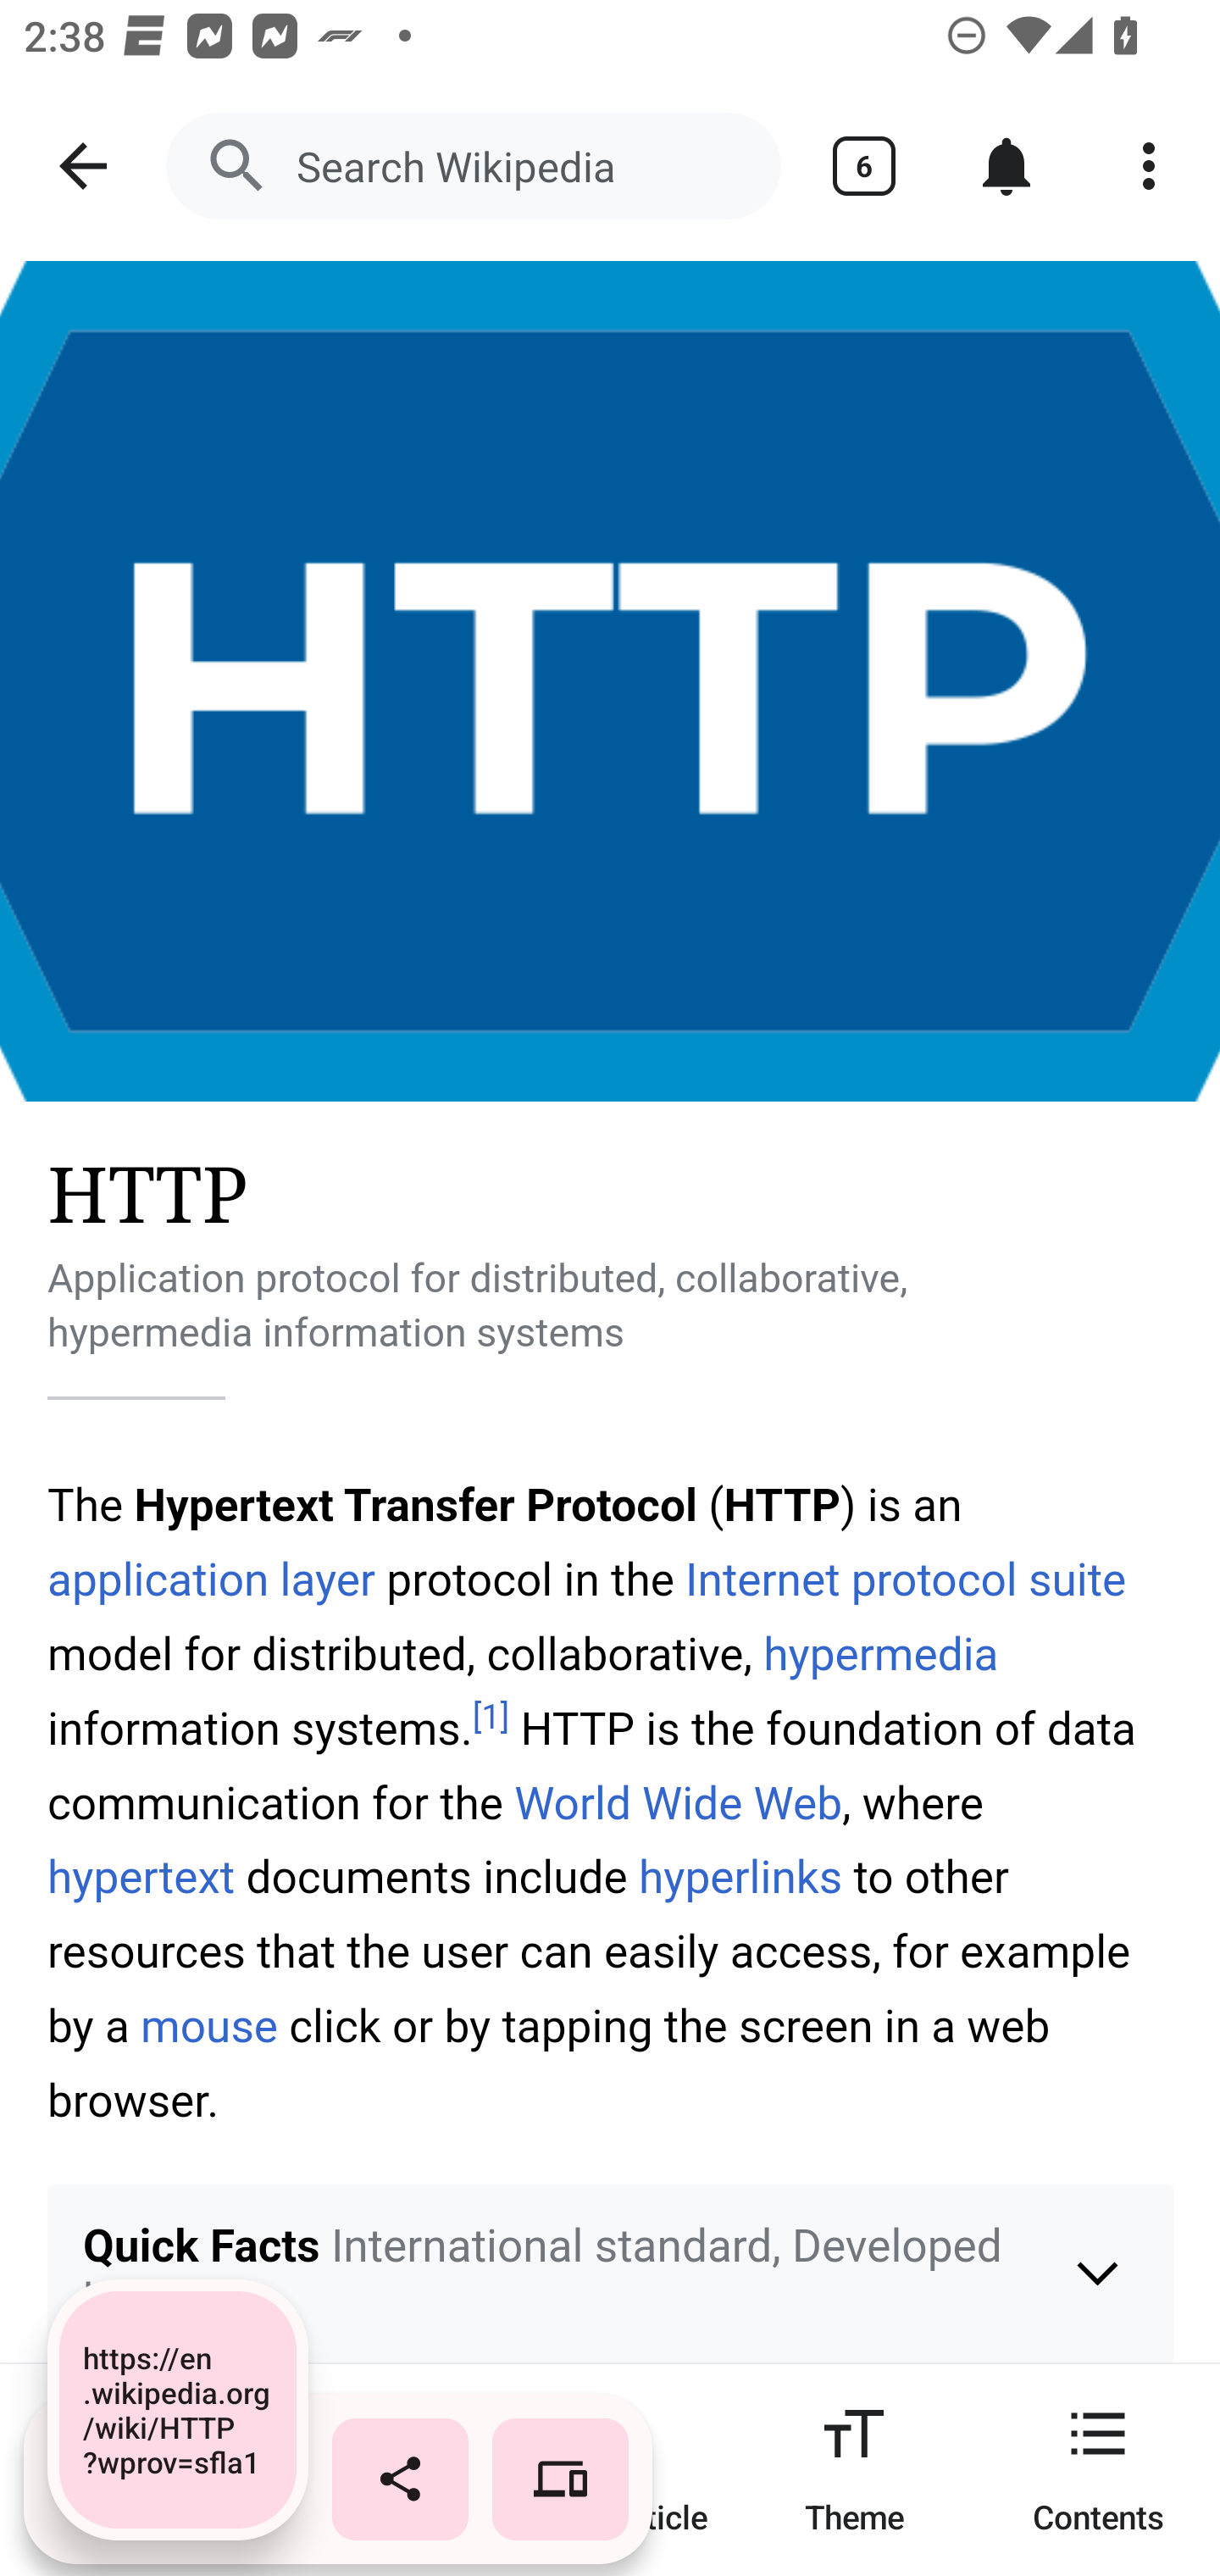 The image size is (1220, 2576). I want to click on Navigate up, so click(83, 166).